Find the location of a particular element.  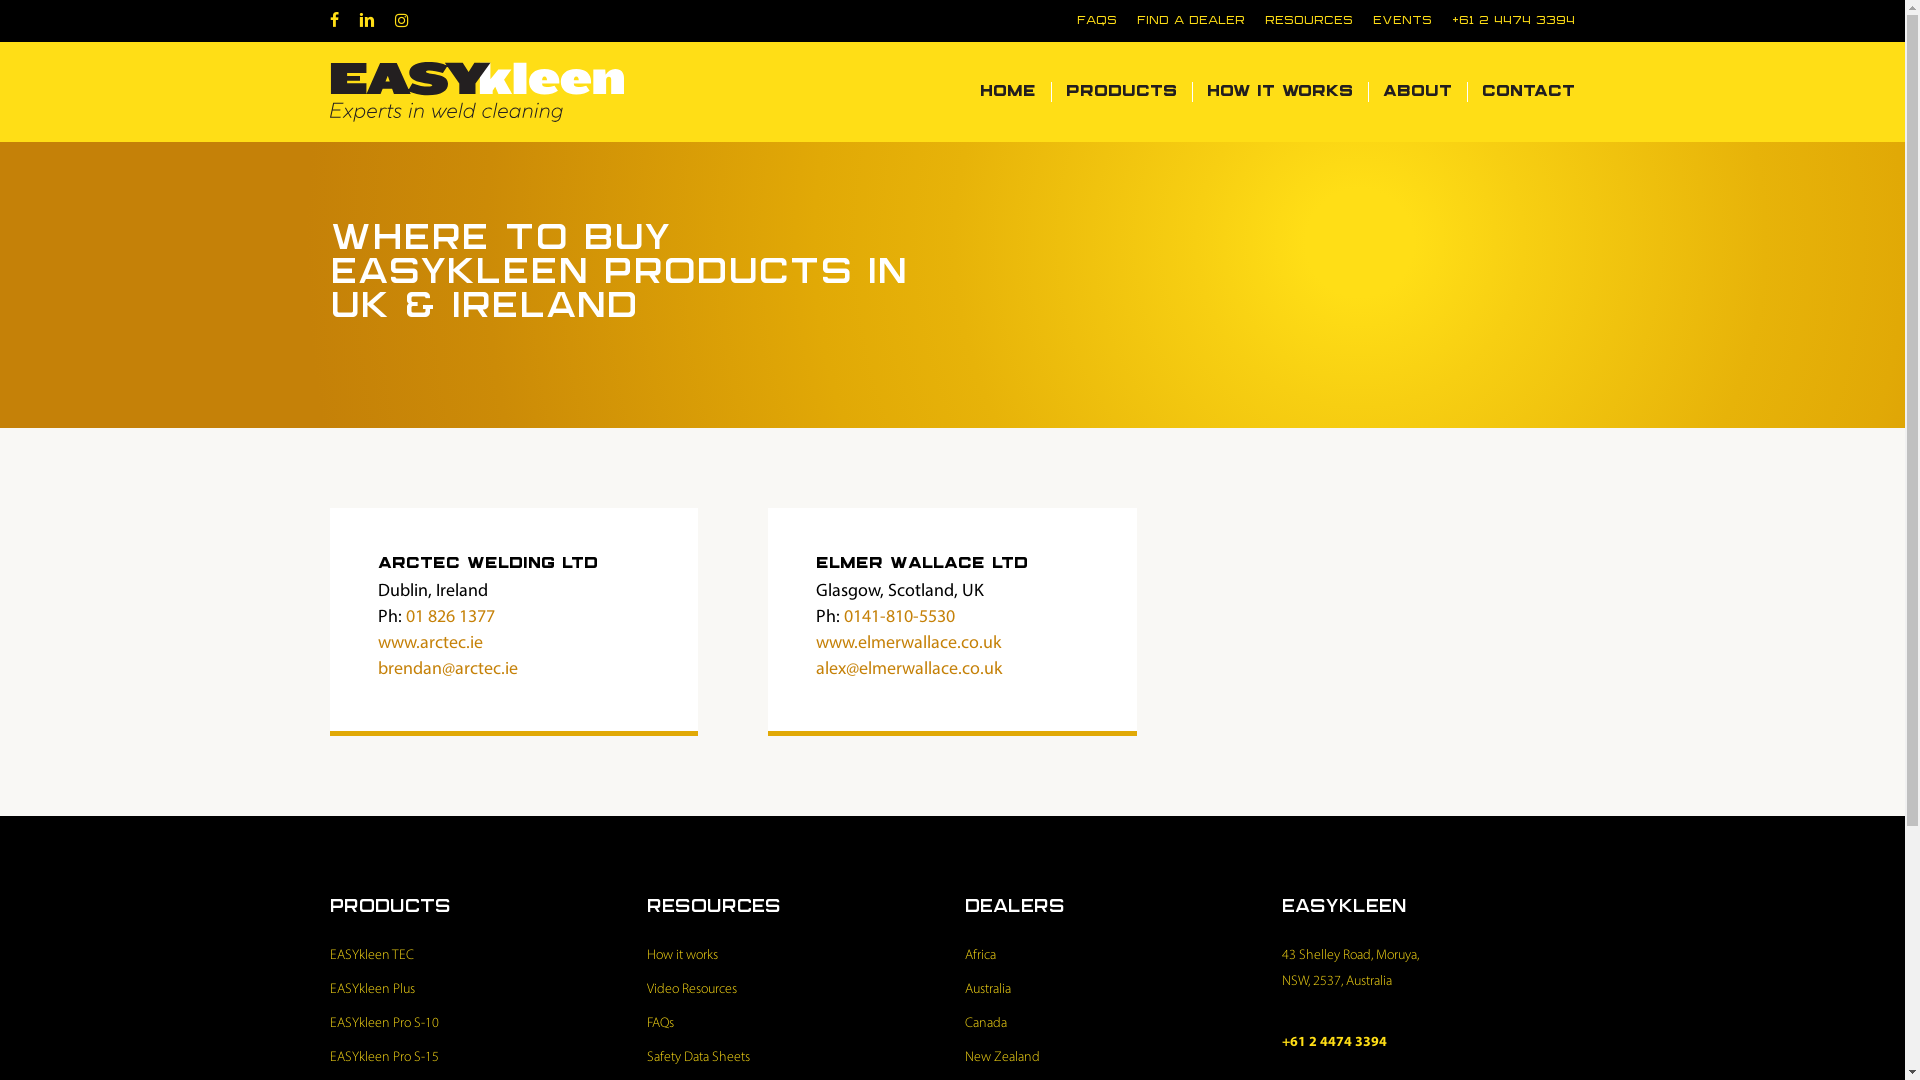

alex@elmerwallace.co.uk is located at coordinates (909, 670).